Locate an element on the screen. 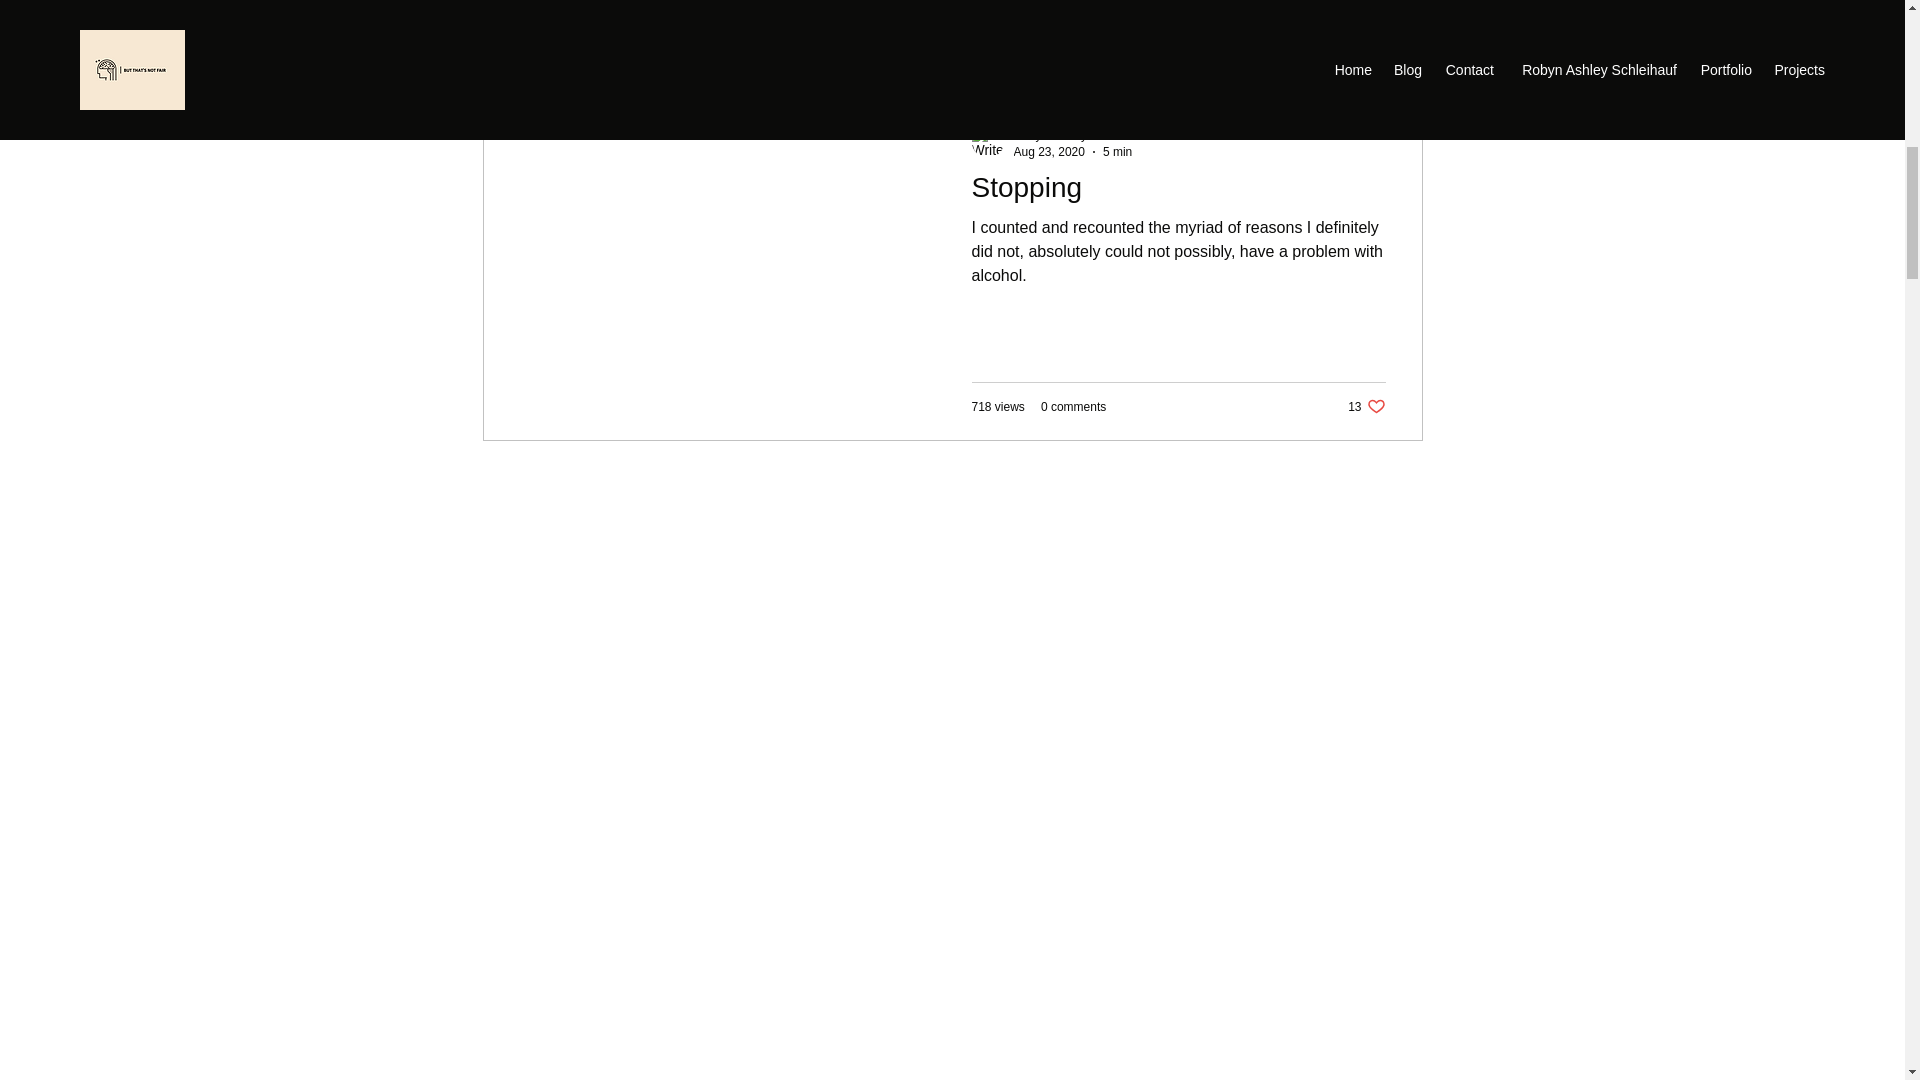  Stopping is located at coordinates (1048, 150).